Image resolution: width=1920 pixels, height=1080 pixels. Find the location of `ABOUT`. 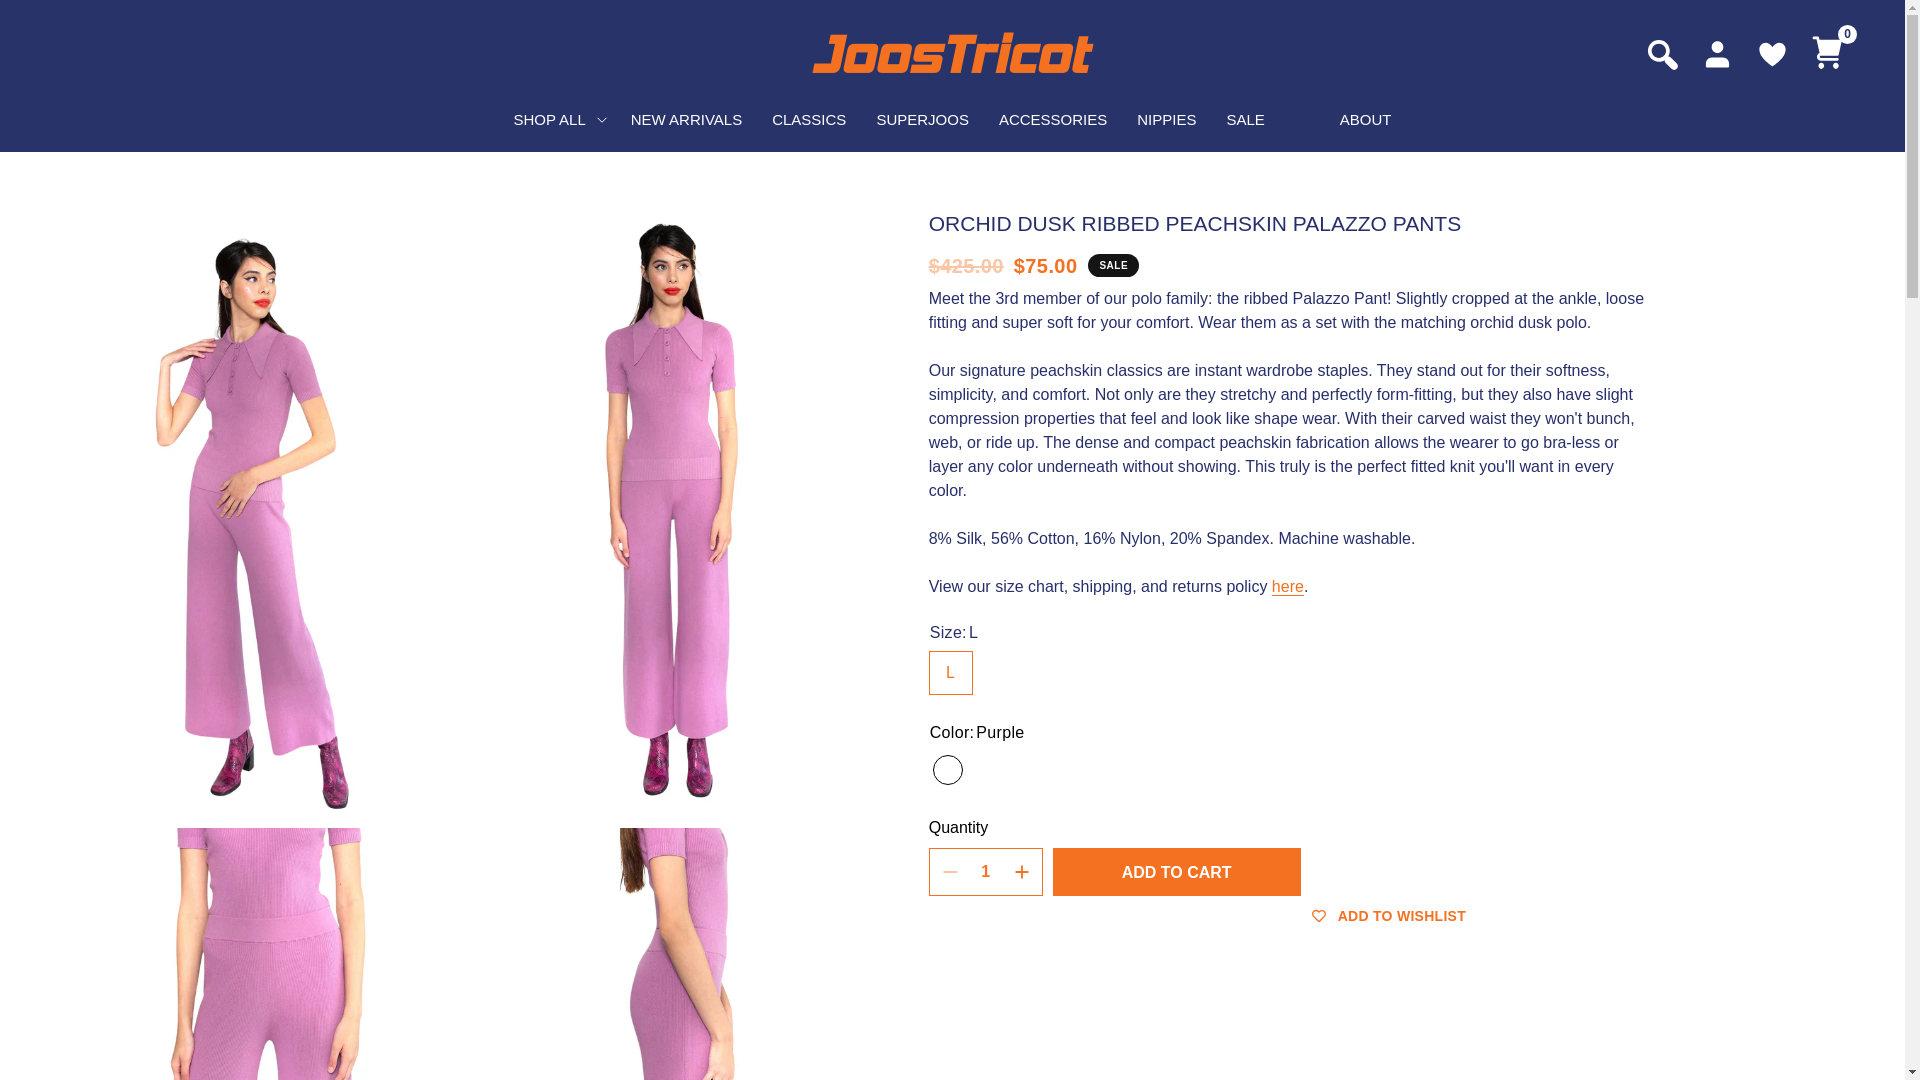

ABOUT is located at coordinates (1366, 120).